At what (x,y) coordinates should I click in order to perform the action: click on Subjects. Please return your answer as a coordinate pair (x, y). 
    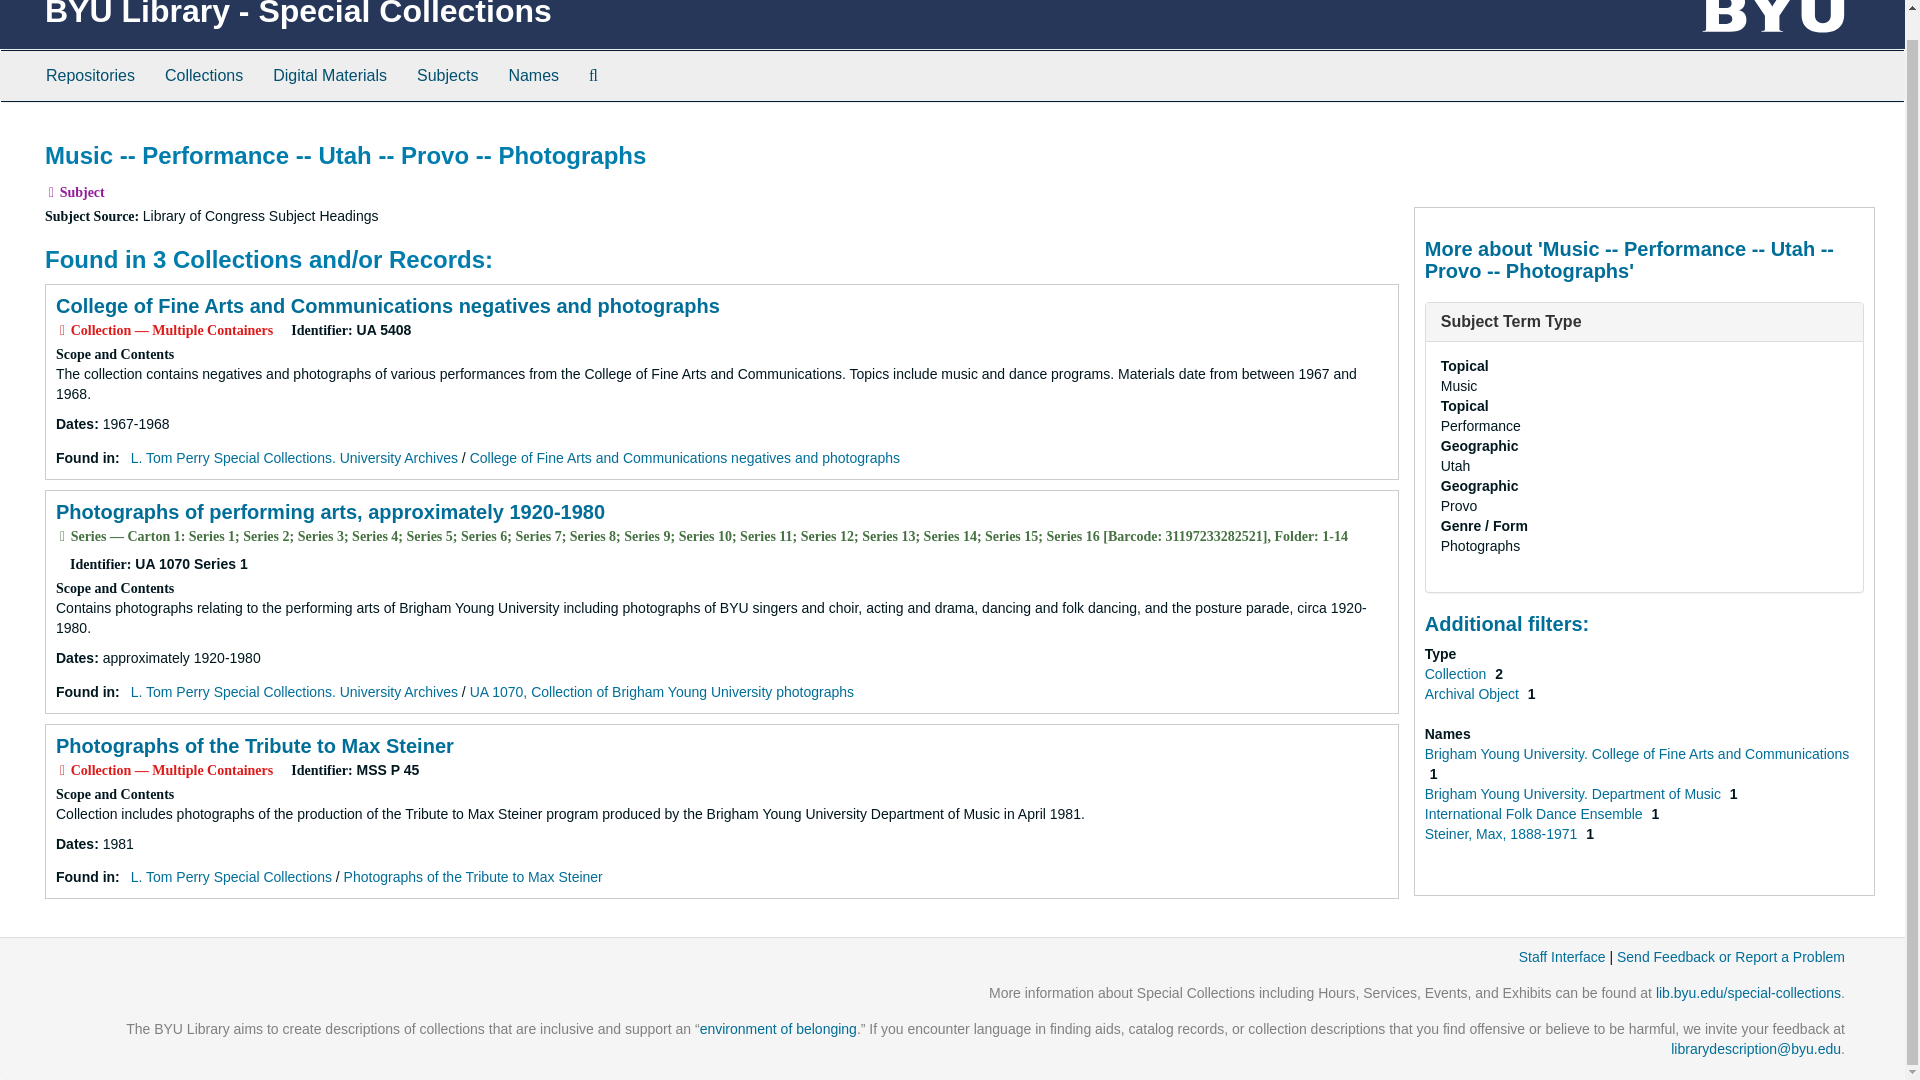
    Looking at the image, I should click on (447, 76).